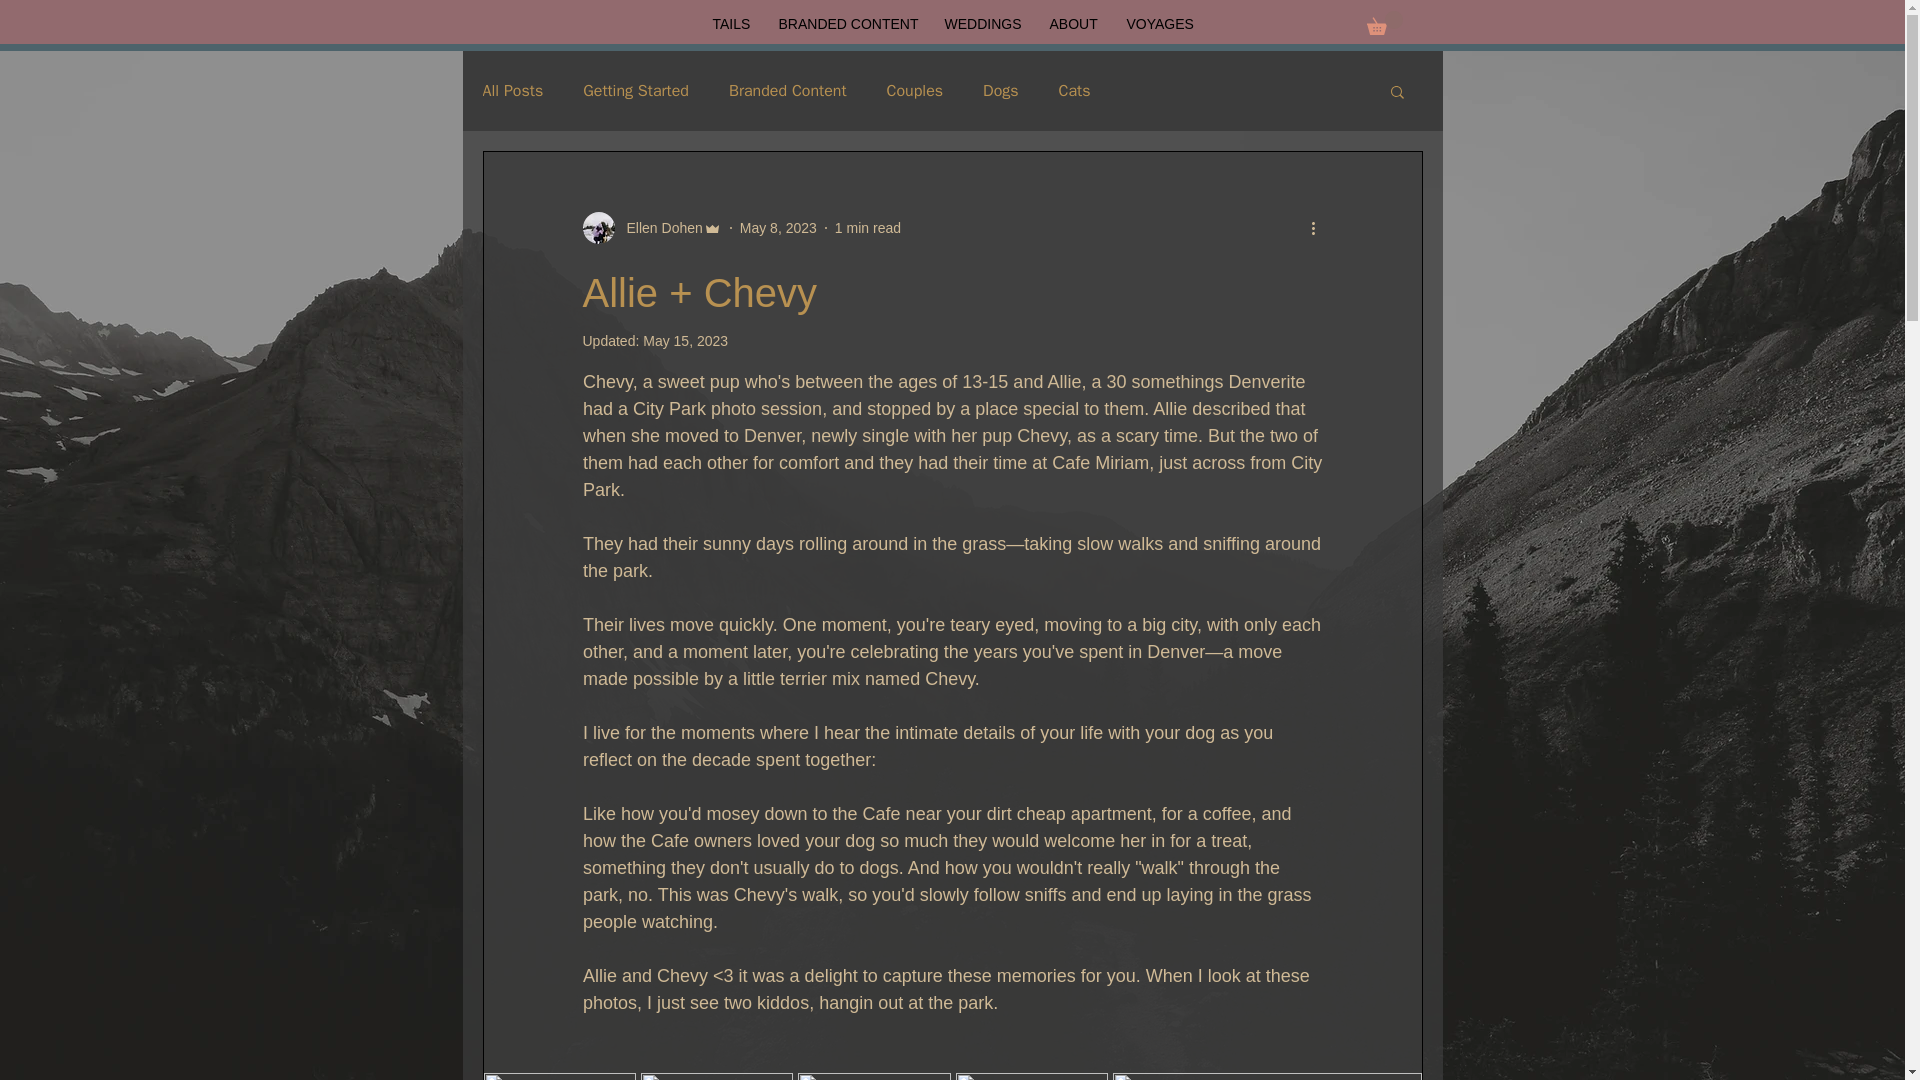 The height and width of the screenshot is (1080, 1920). Describe the element at coordinates (1159, 24) in the screenshot. I see `VOYAGES` at that location.